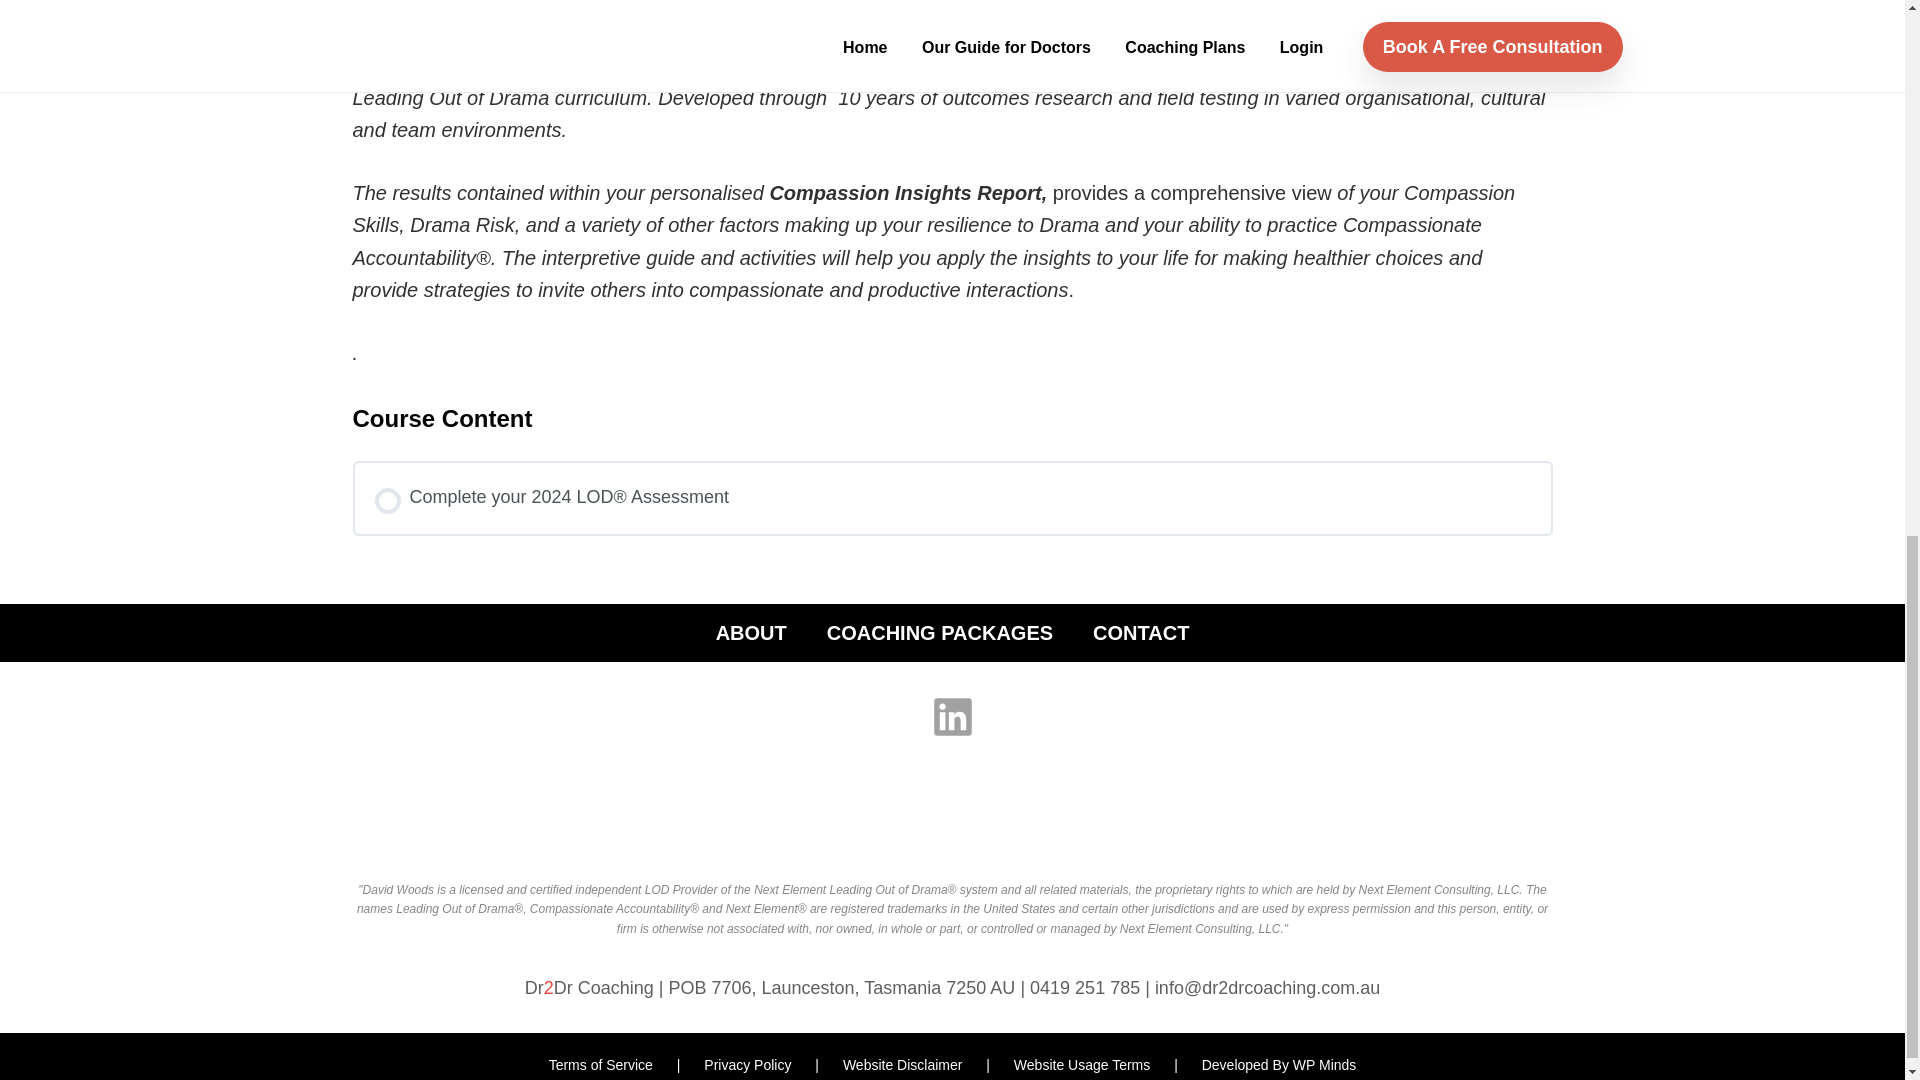 The image size is (1920, 1080). Describe the element at coordinates (952, 716) in the screenshot. I see `LINKEDIN` at that location.